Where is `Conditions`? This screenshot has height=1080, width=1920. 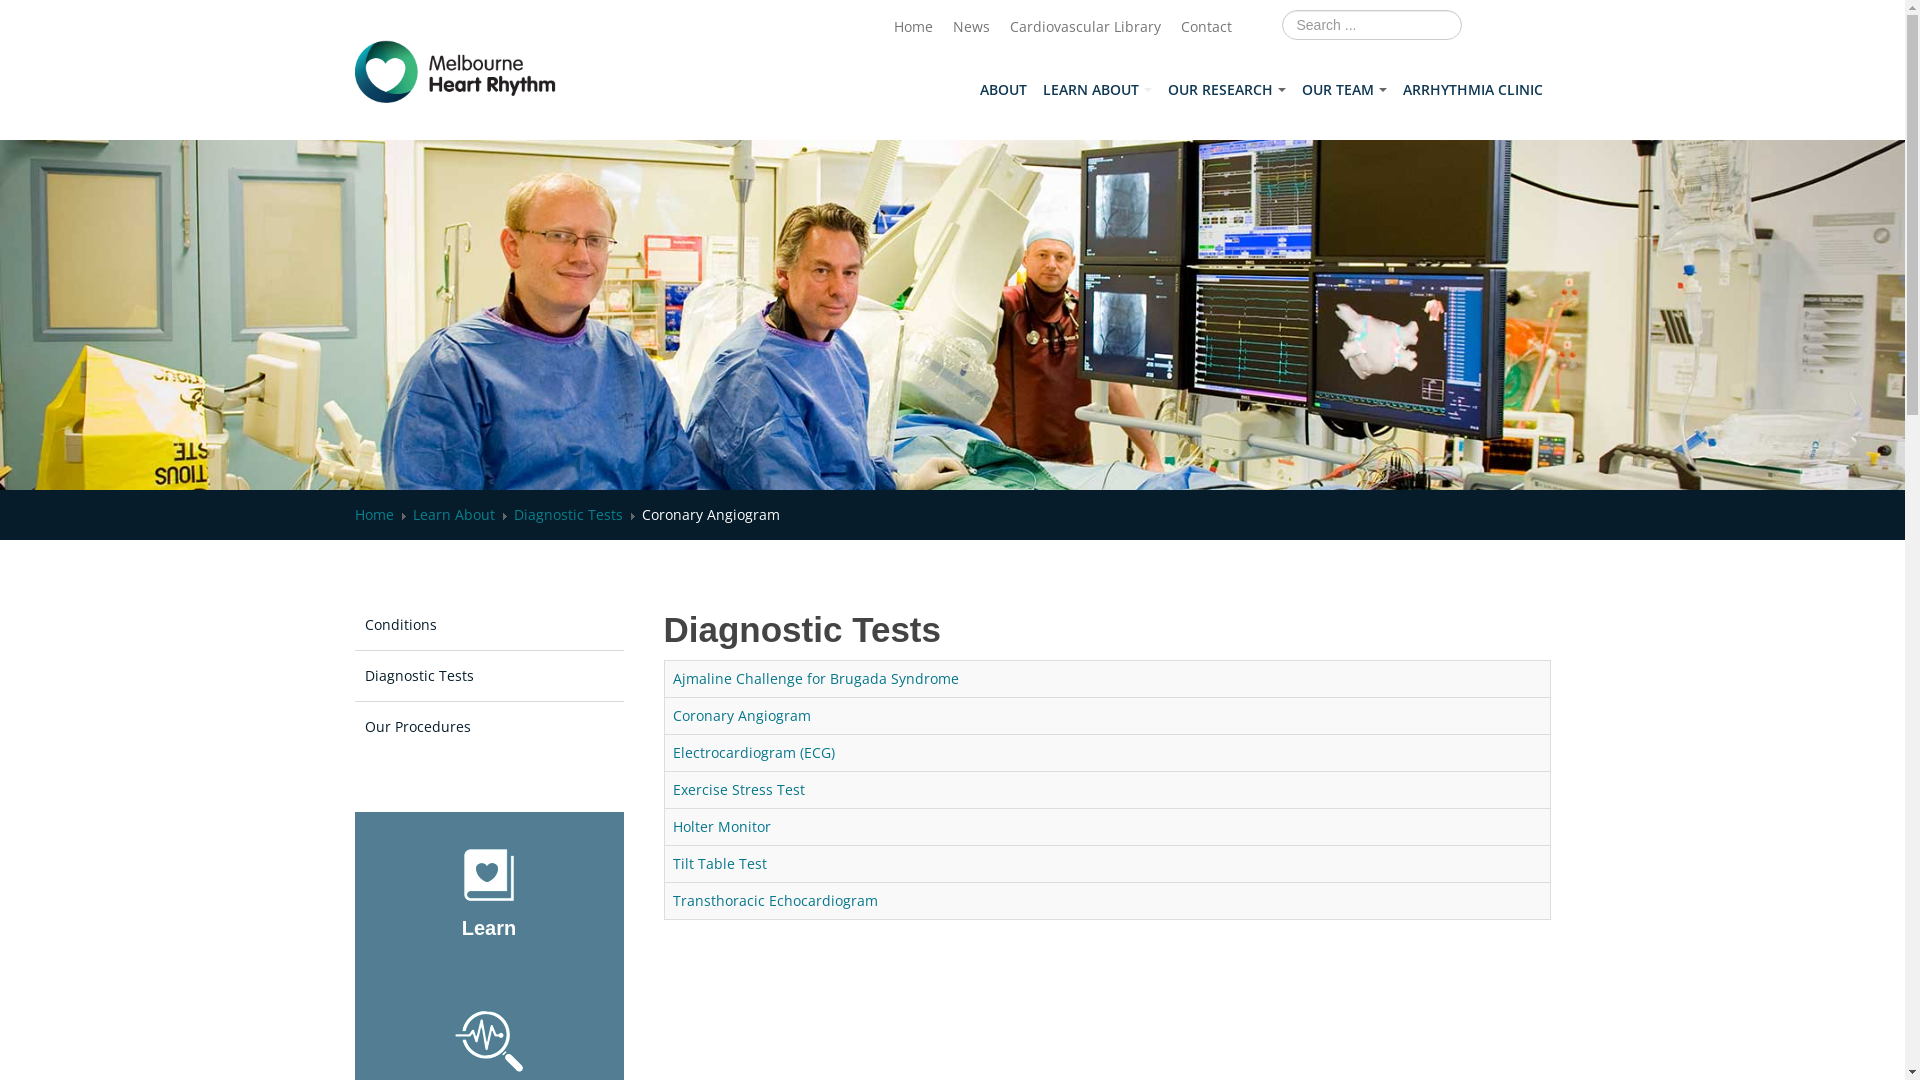
Conditions is located at coordinates (488, 624).